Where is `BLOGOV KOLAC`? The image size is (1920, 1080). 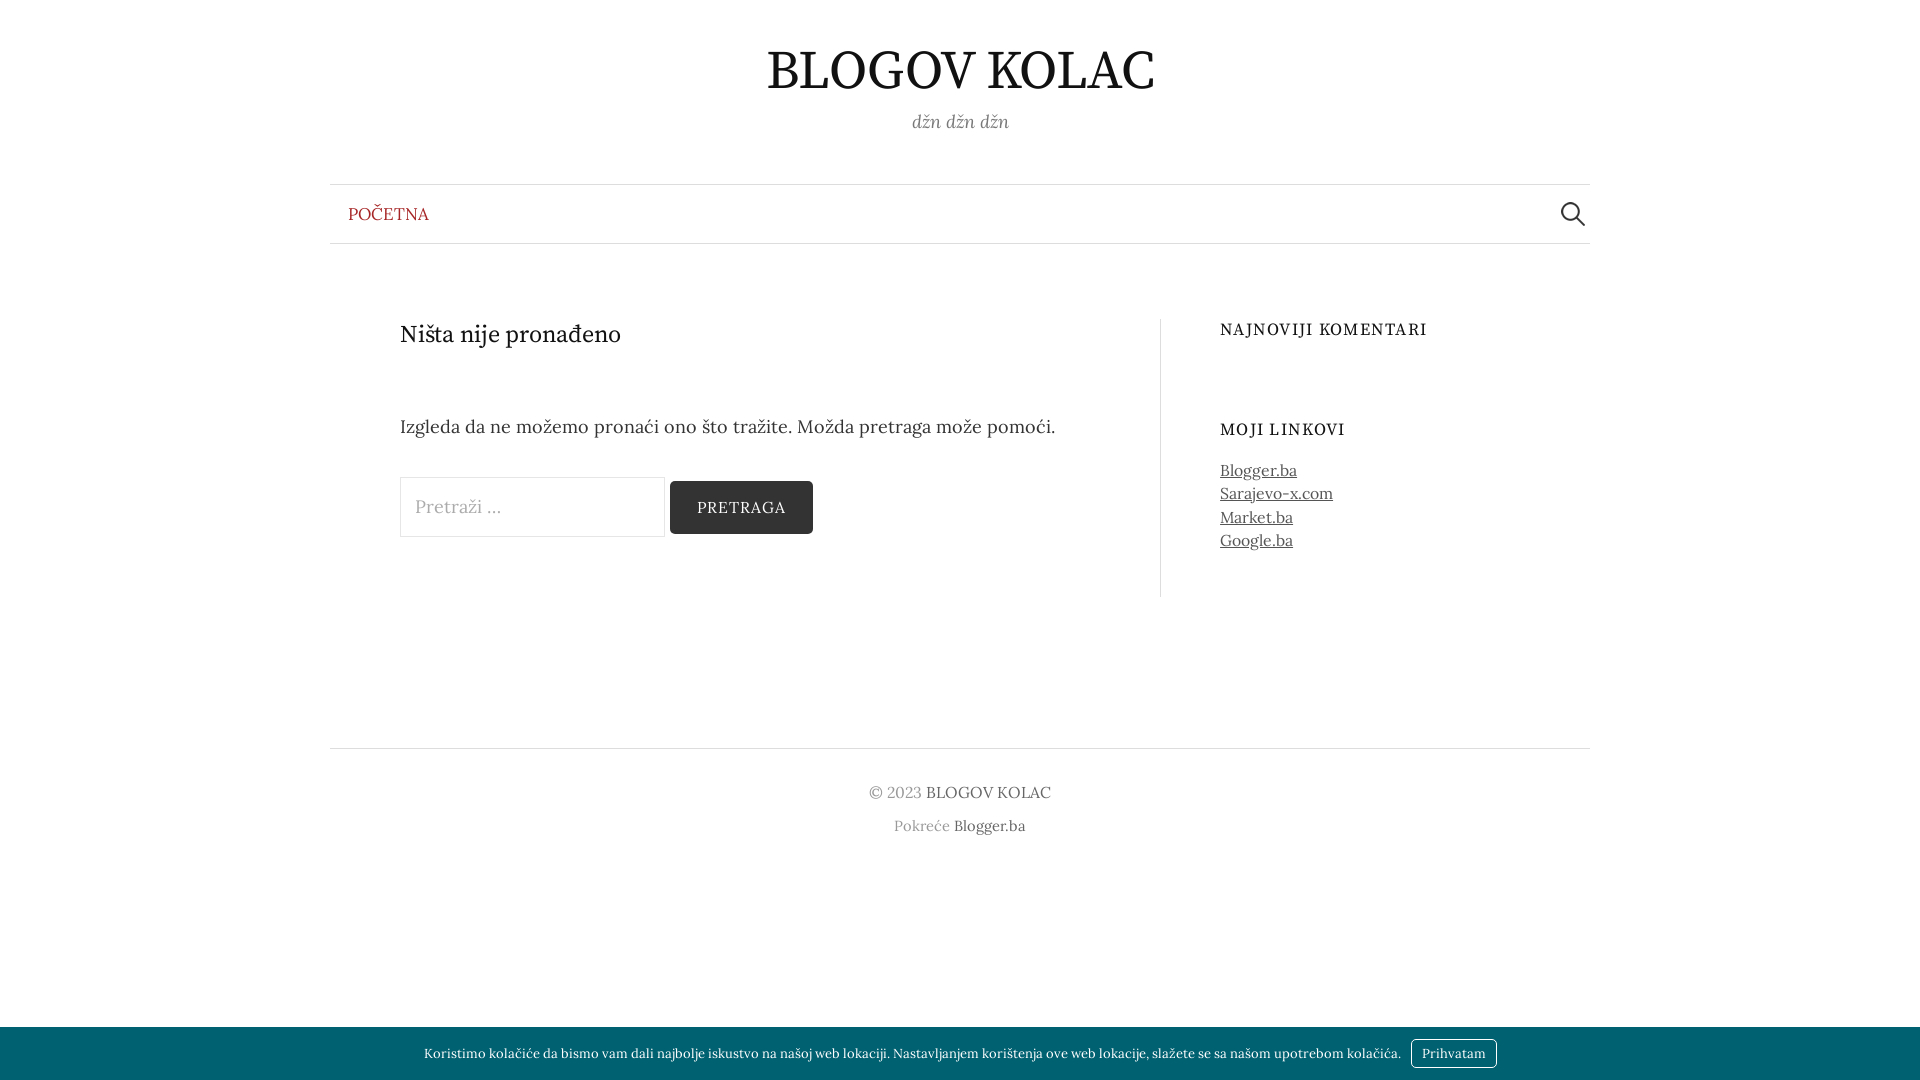
BLOGOV KOLAC is located at coordinates (988, 792).